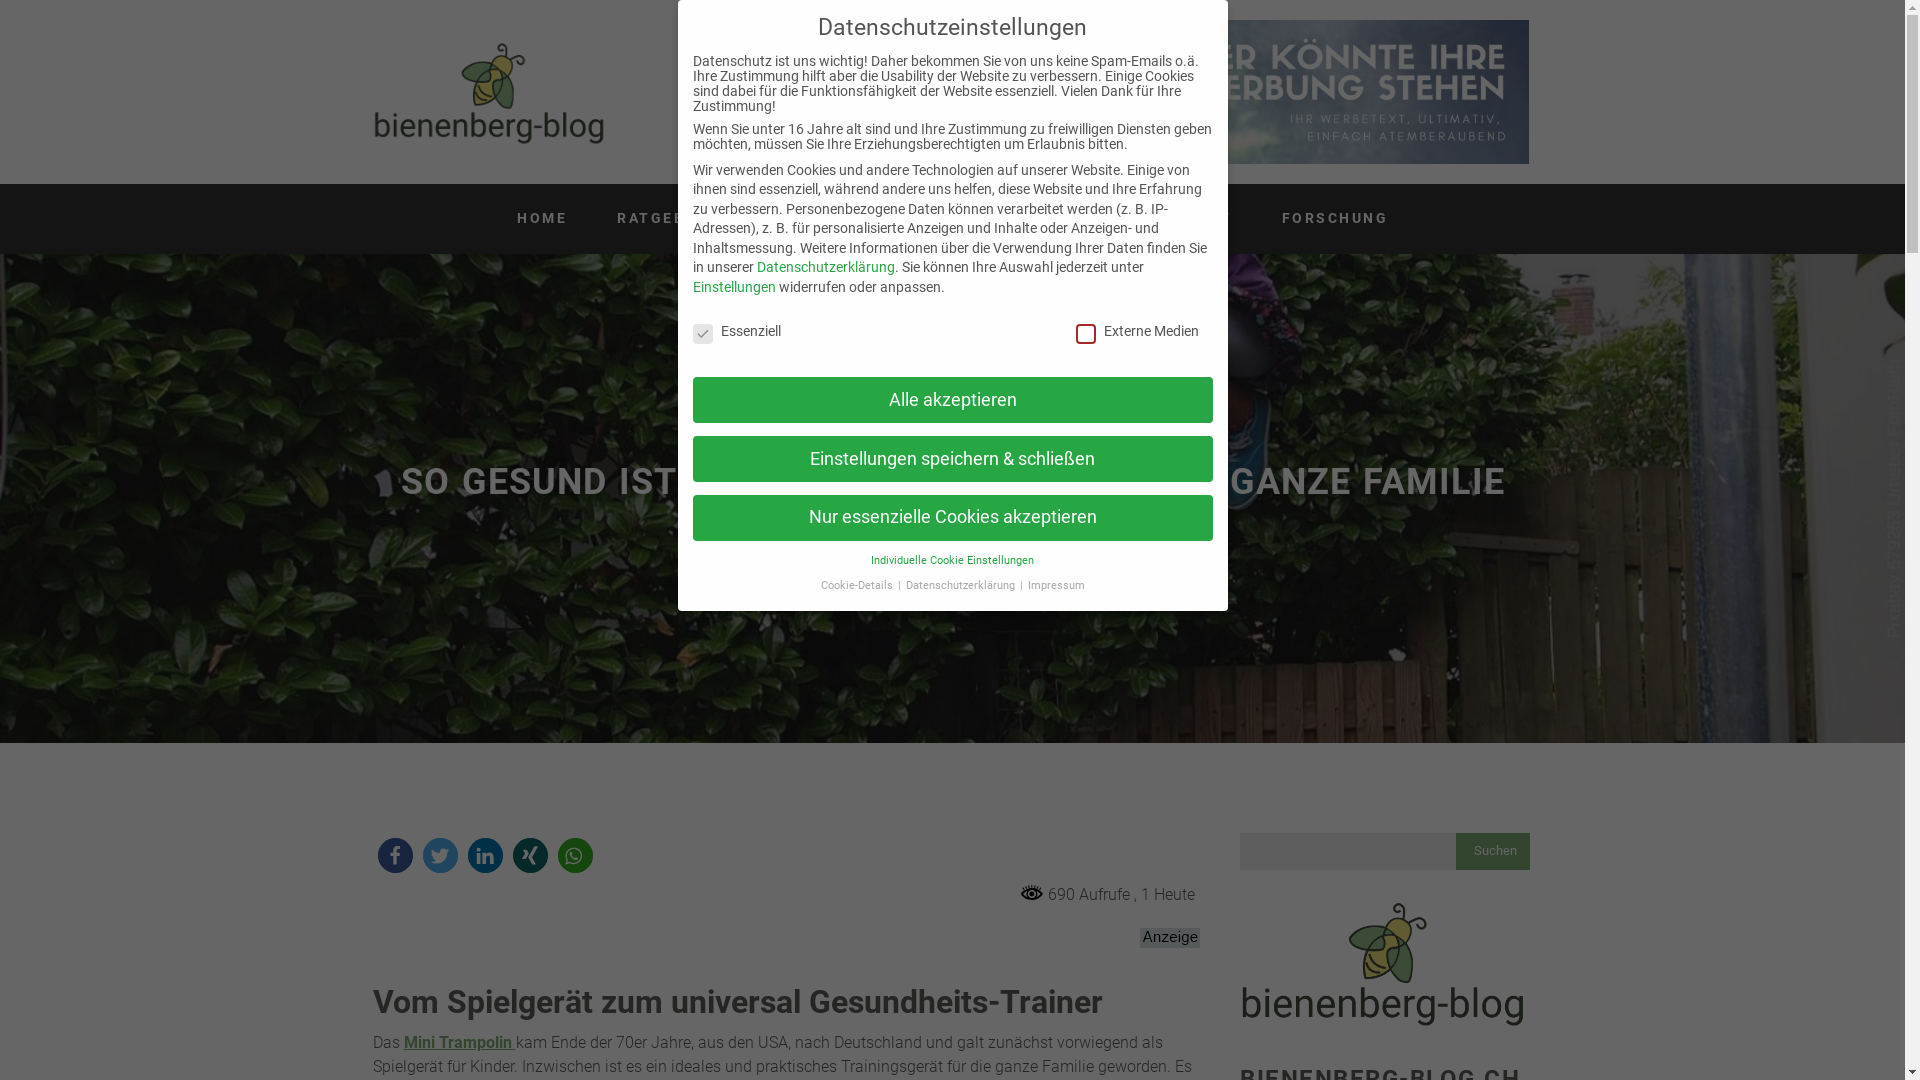  I want to click on Gesundheit, so click(1039, 520).